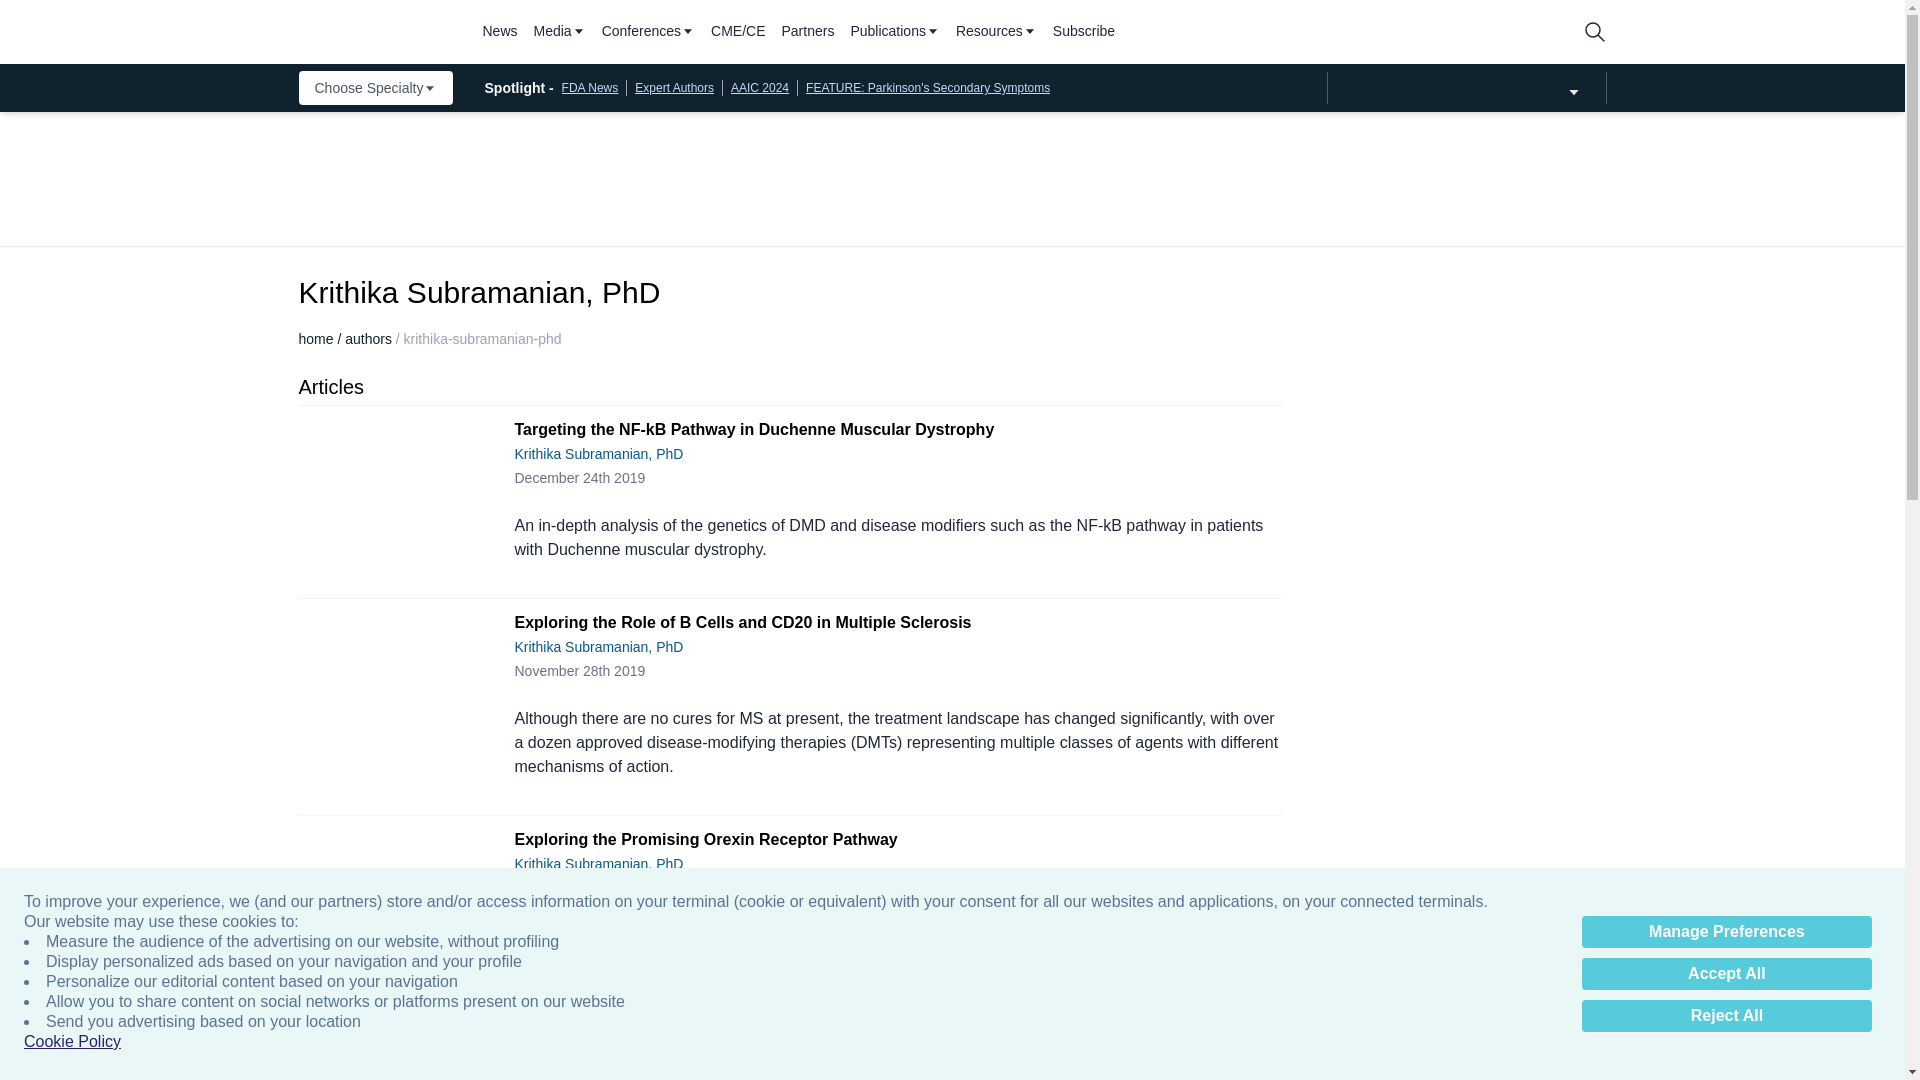  What do you see at coordinates (393, 932) in the screenshot?
I see `Exploring the Promising Orexin Receptor Pathway` at bounding box center [393, 932].